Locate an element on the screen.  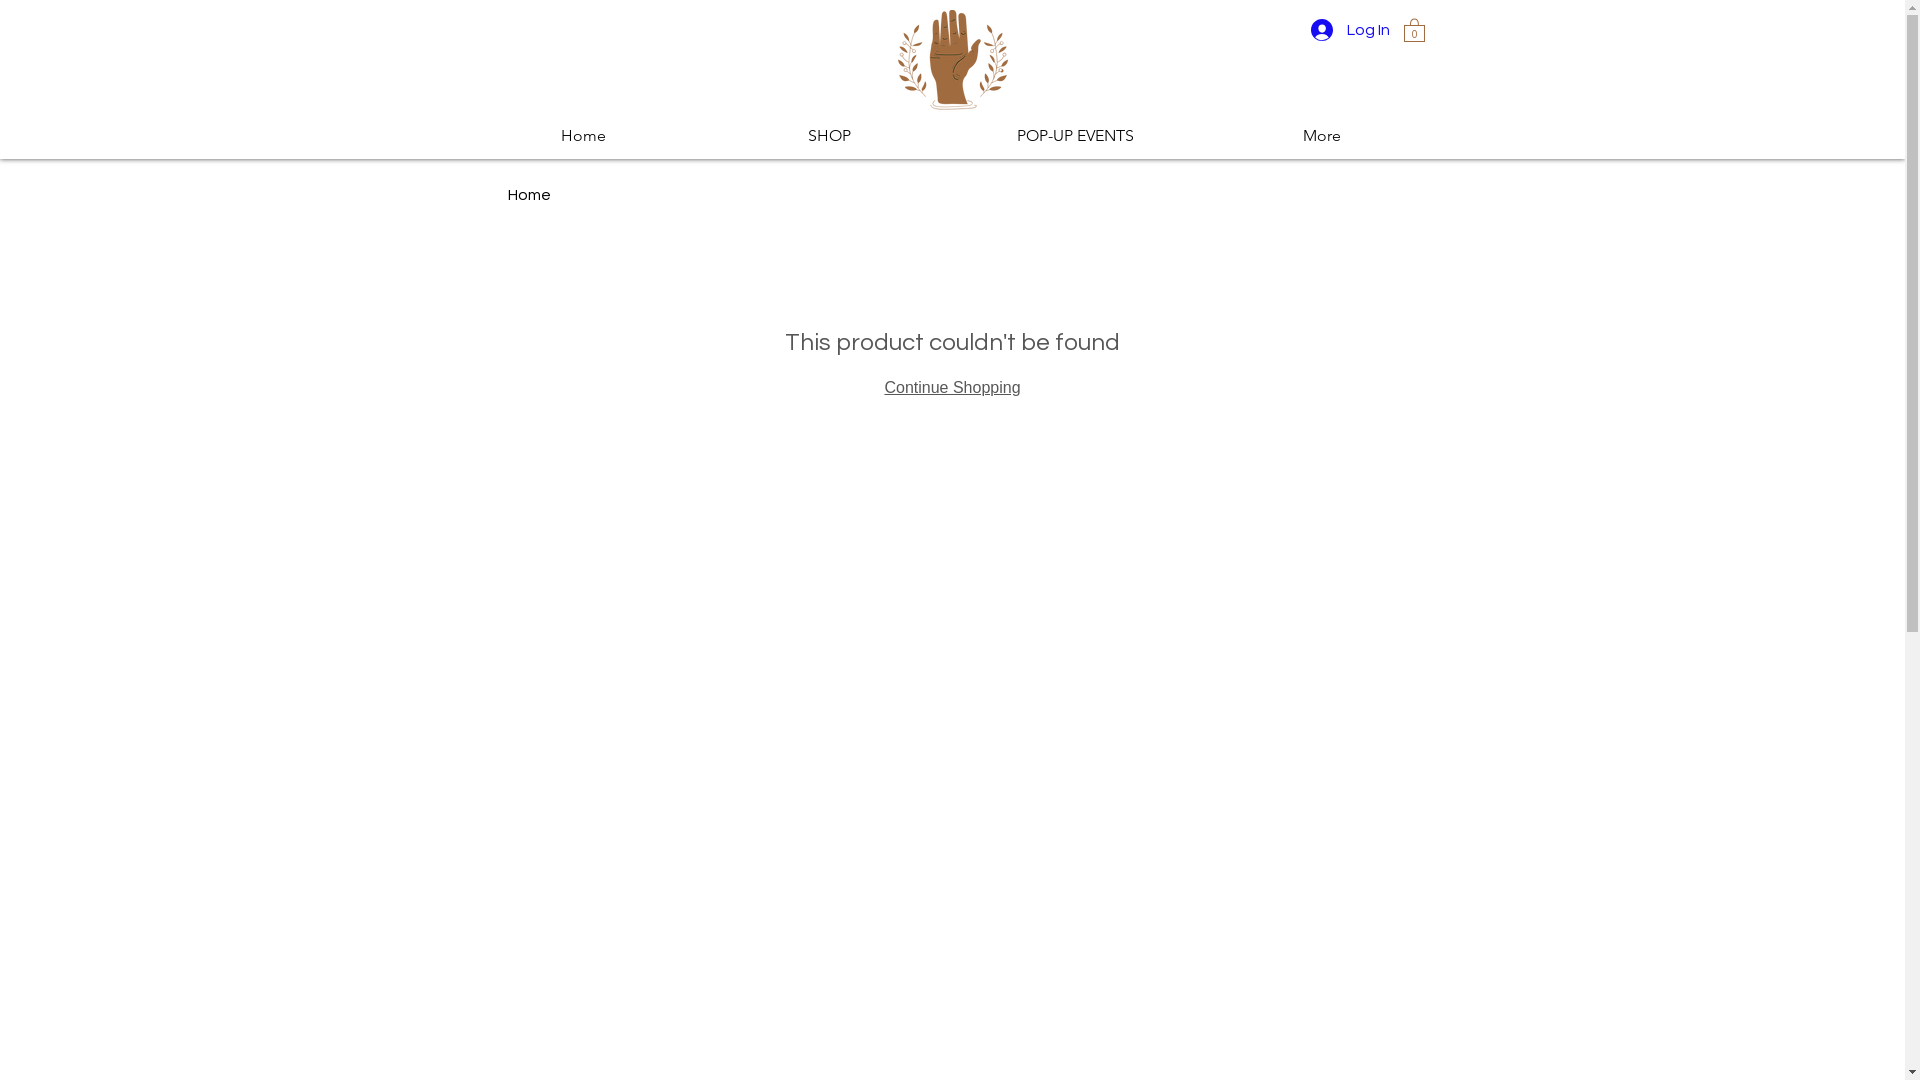
Continue Shopping is located at coordinates (952, 388).